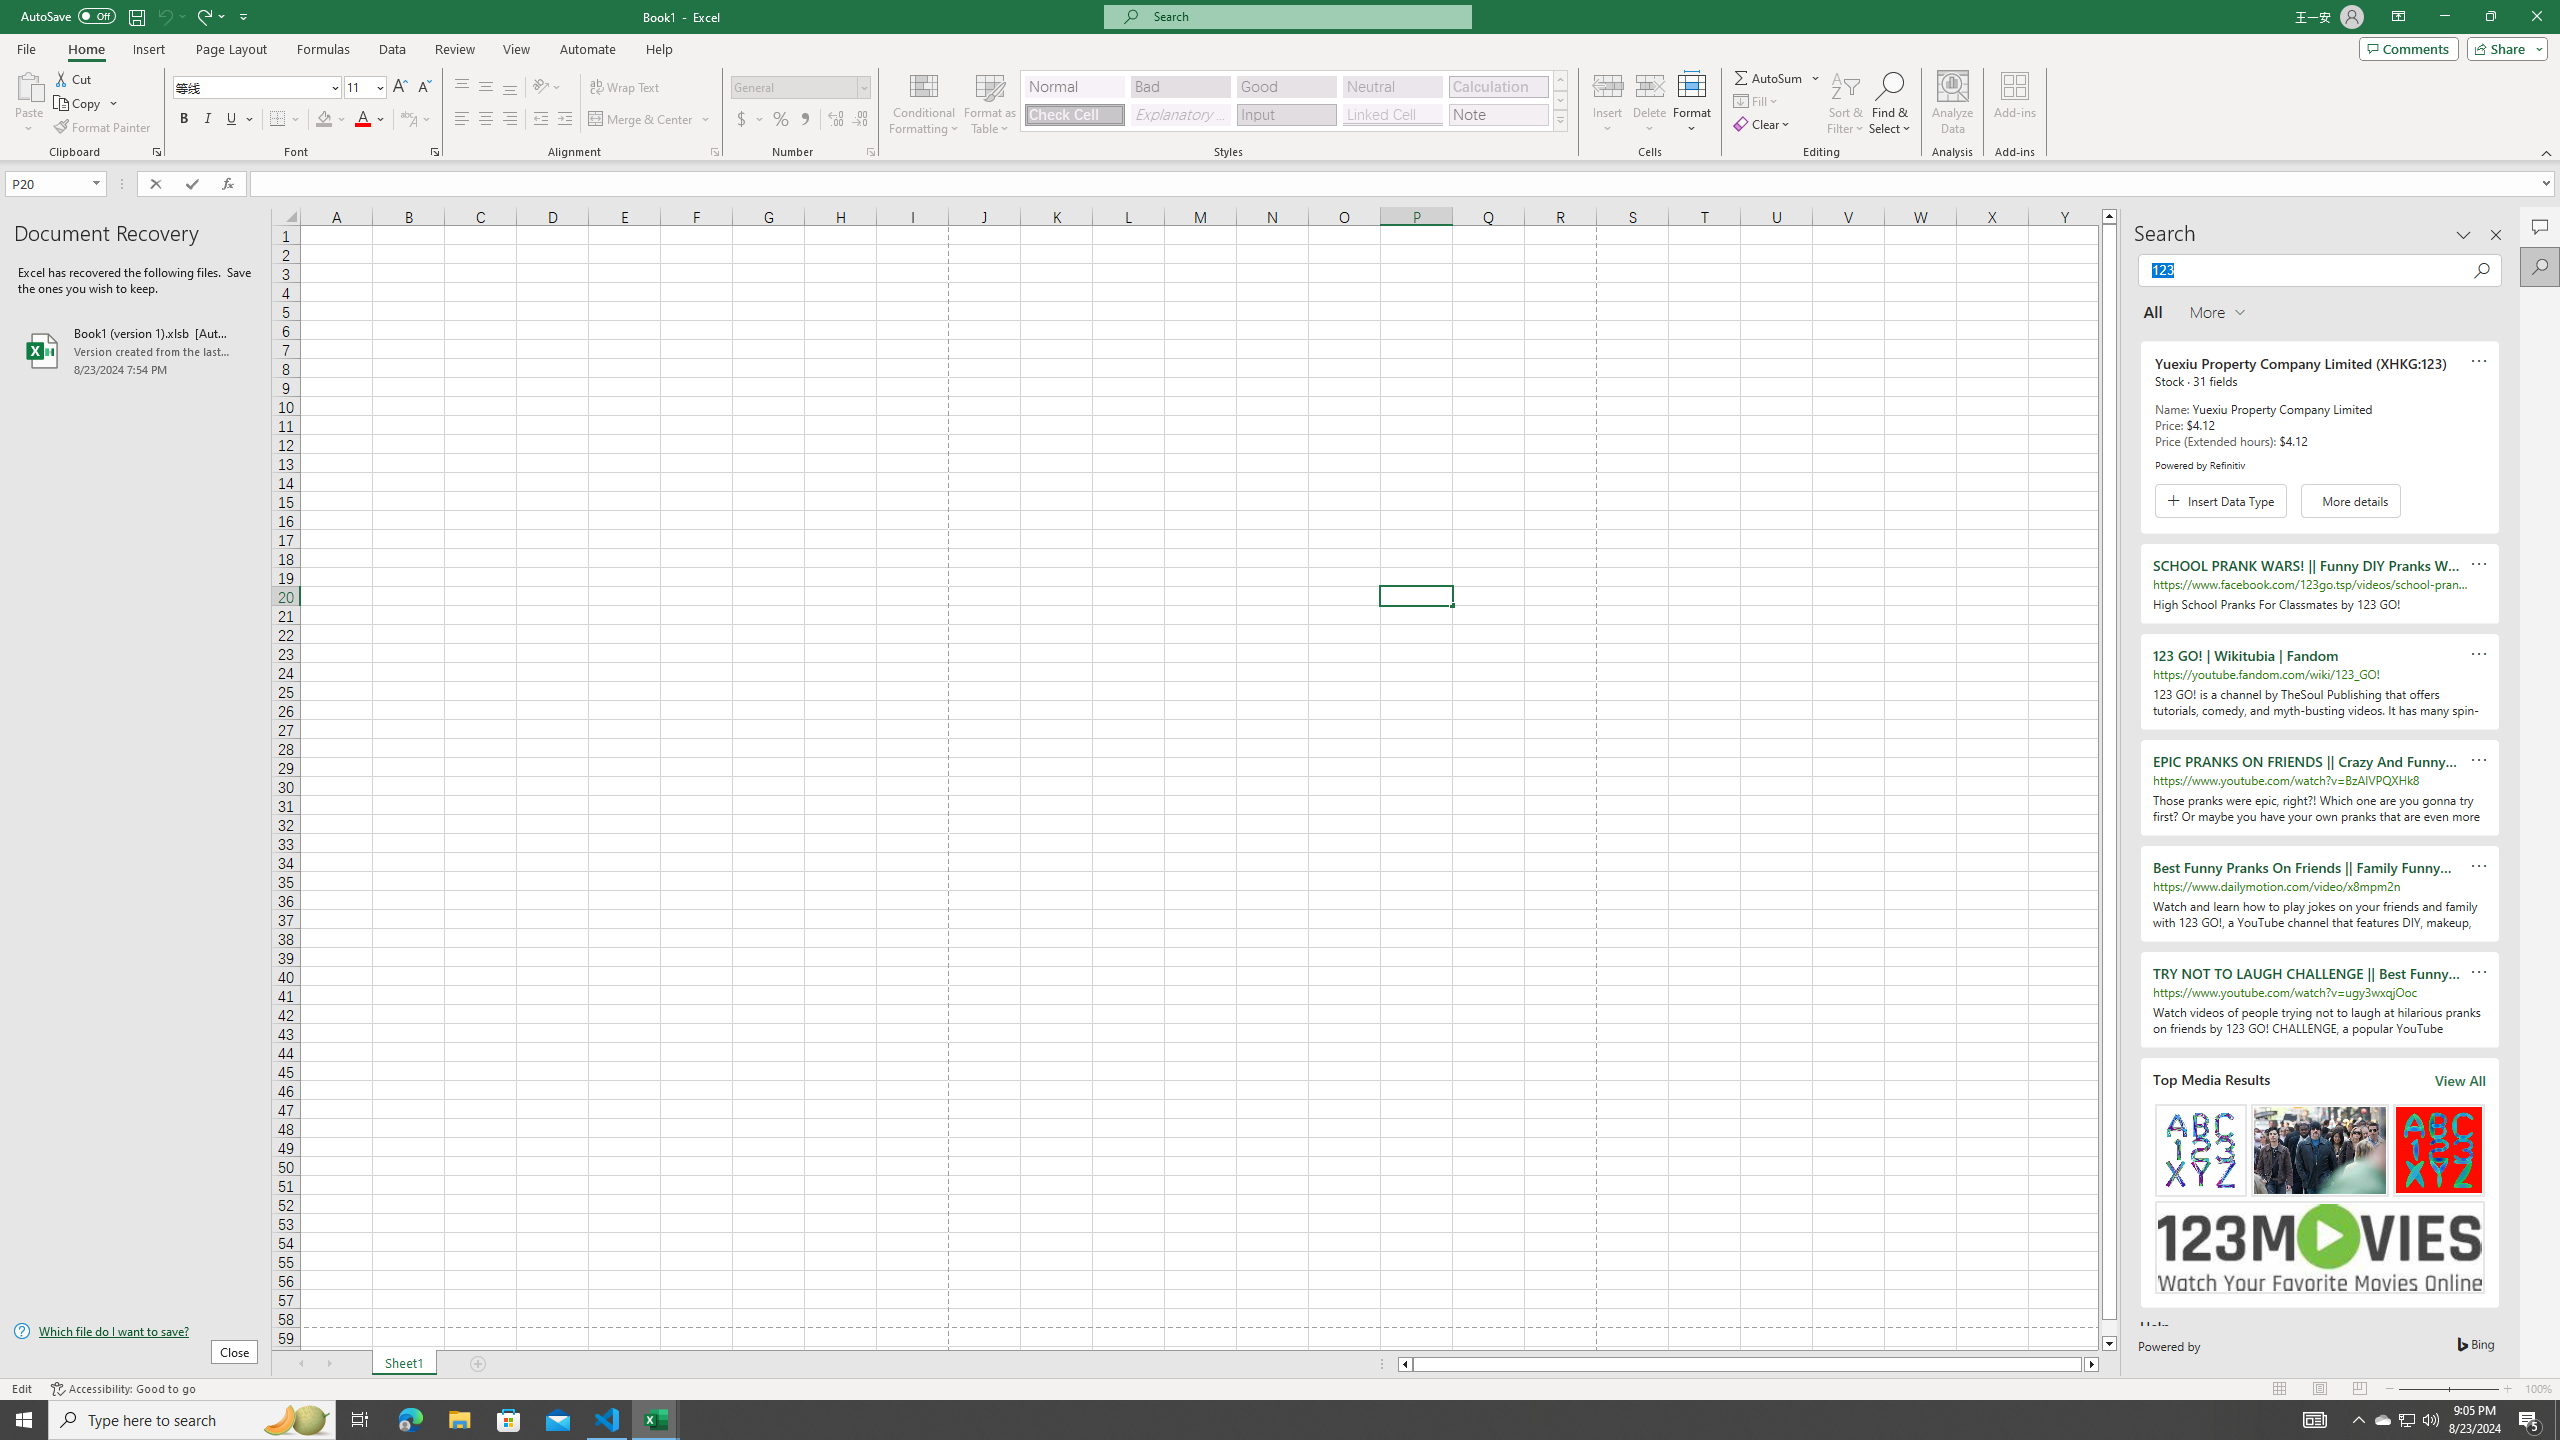 The height and width of the screenshot is (1440, 2560). I want to click on Class: MsoCommandBar, so click(1280, 80).